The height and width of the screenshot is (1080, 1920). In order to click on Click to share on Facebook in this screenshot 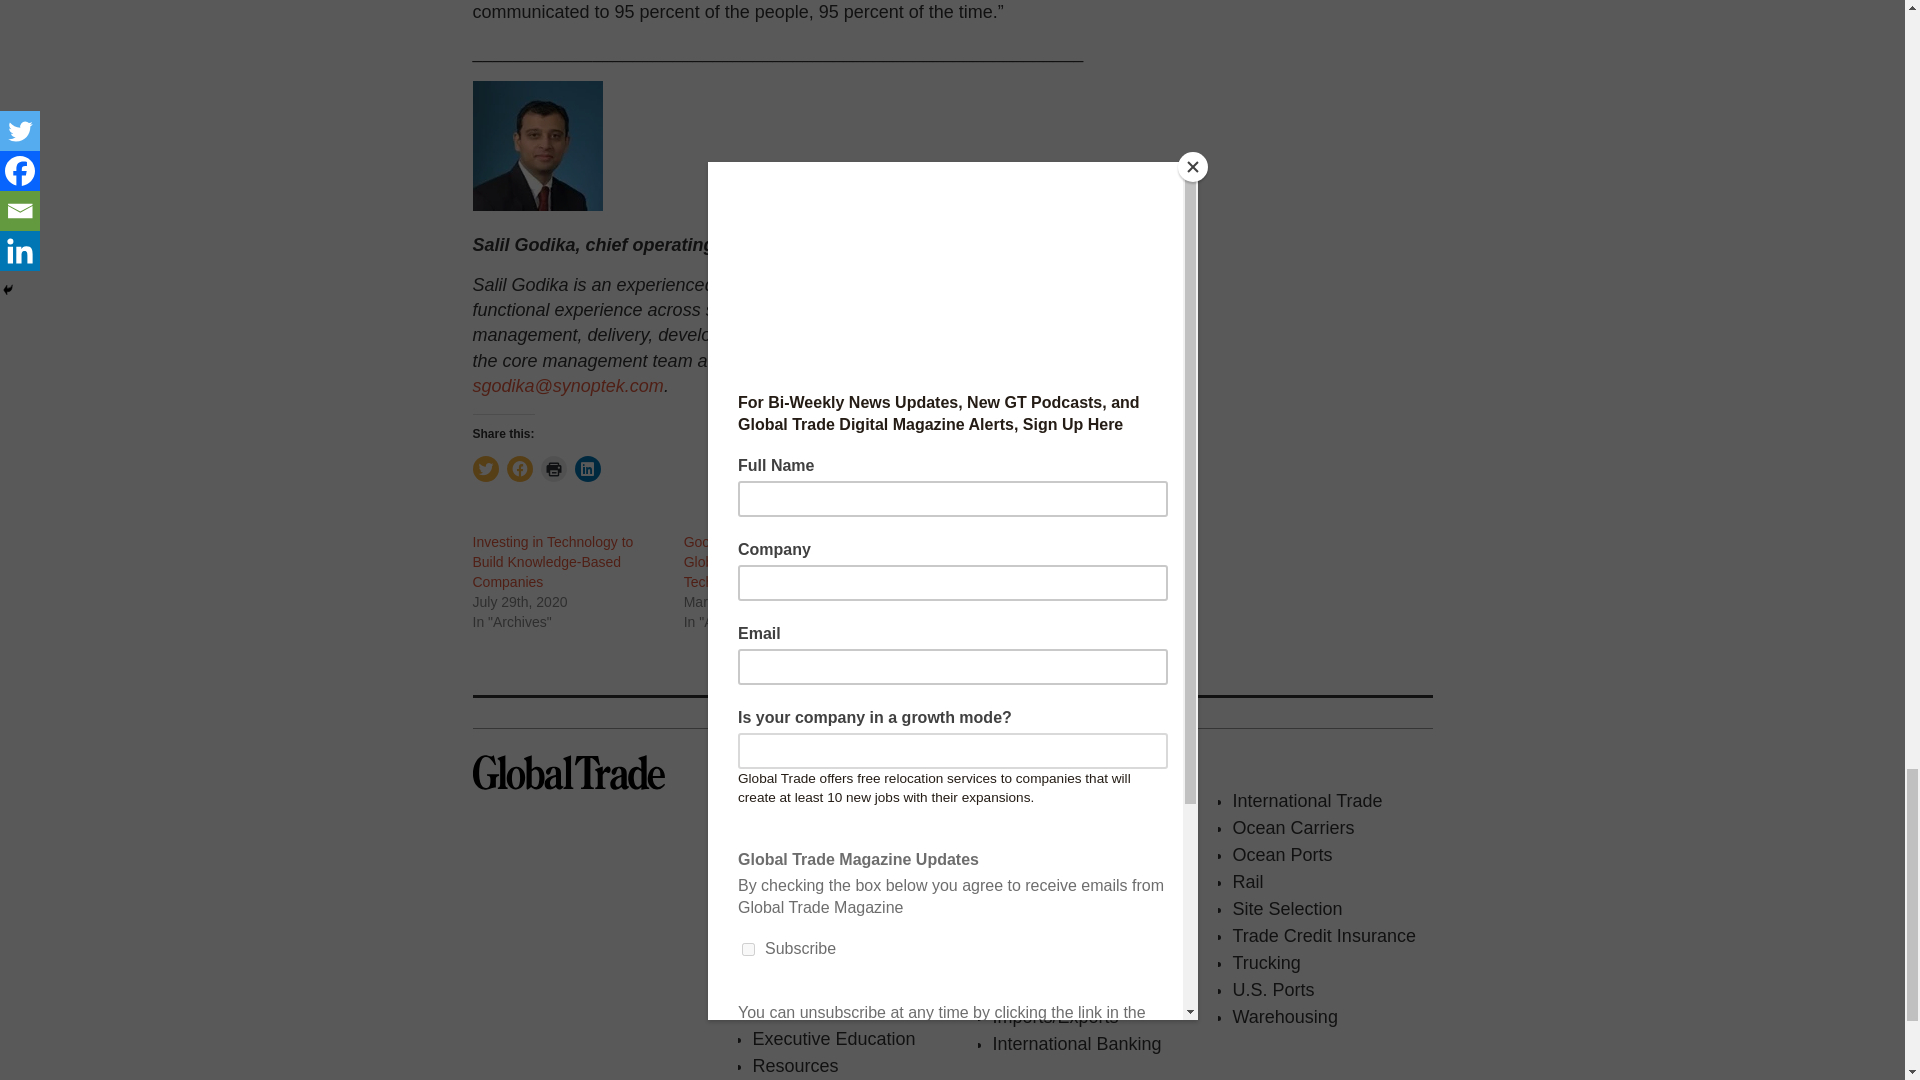, I will do `click(518, 468)`.